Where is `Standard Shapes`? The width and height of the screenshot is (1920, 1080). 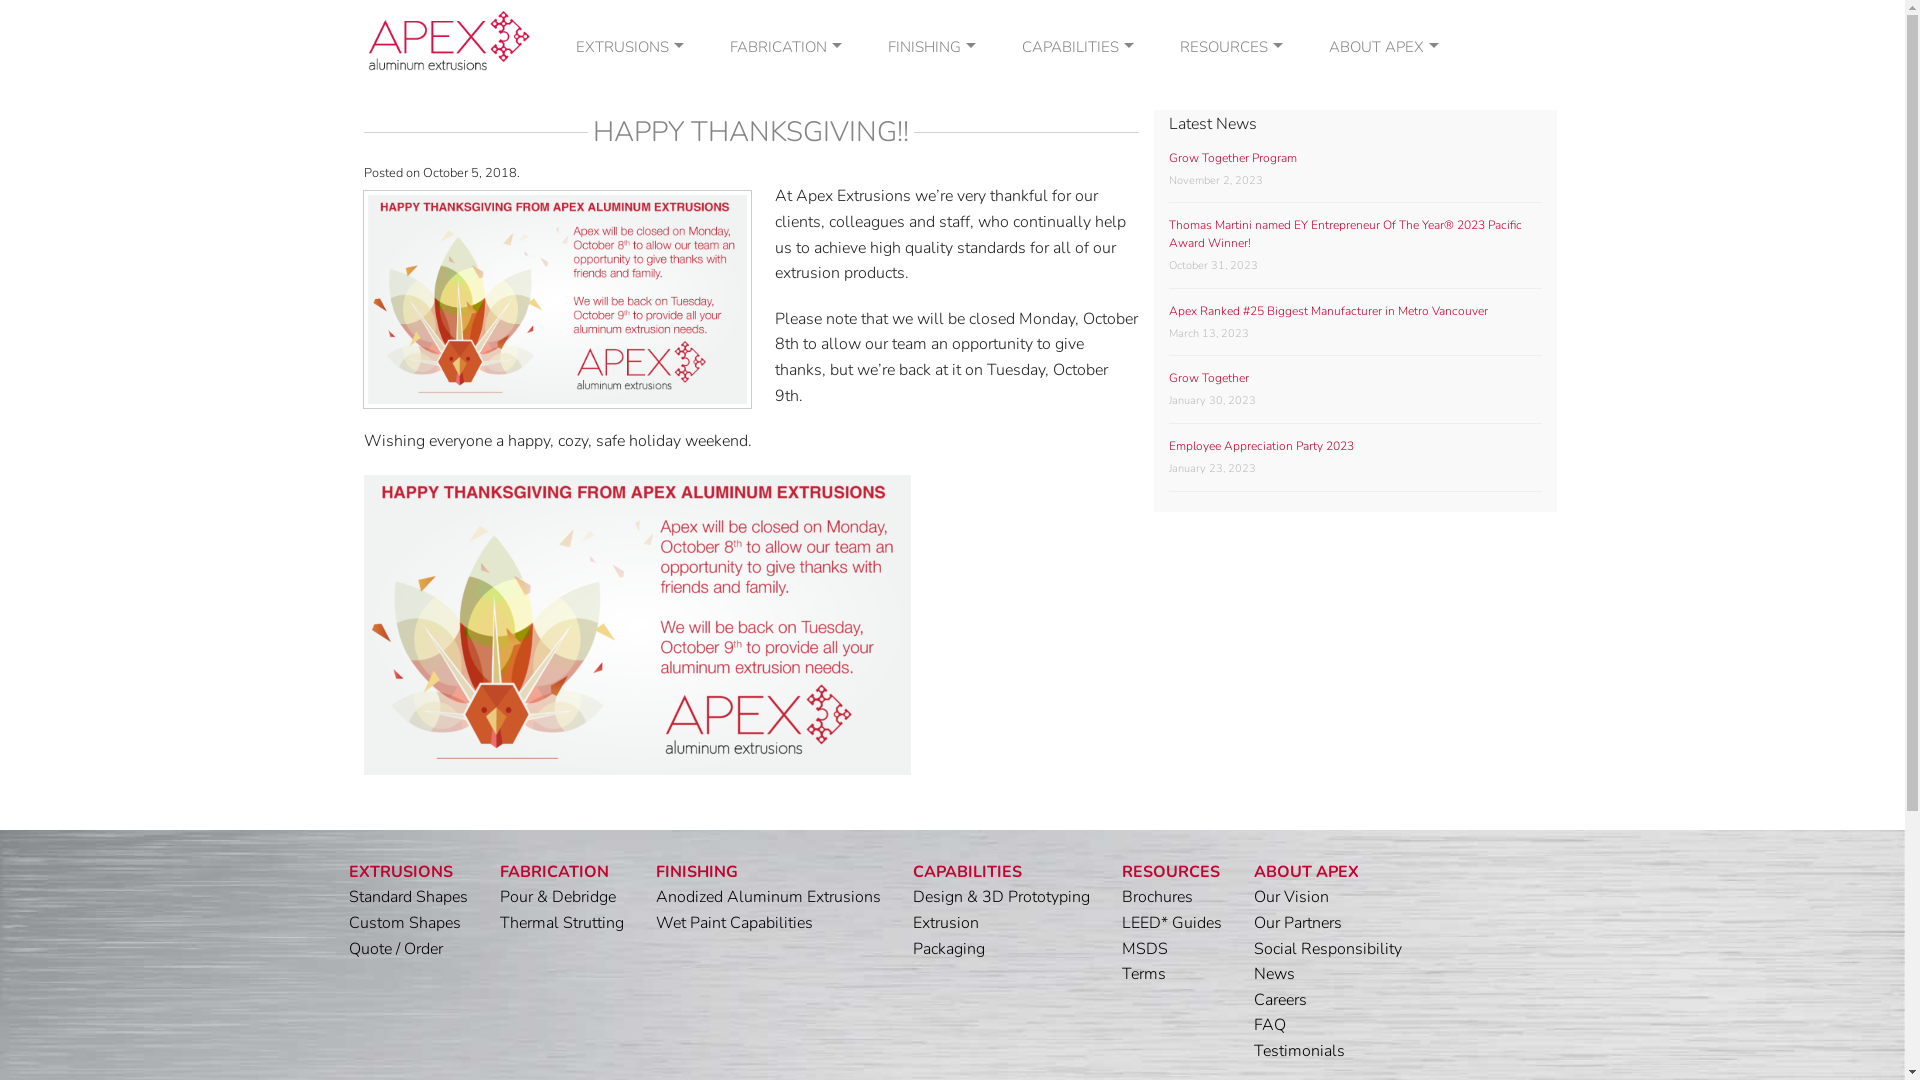
Standard Shapes is located at coordinates (408, 897).